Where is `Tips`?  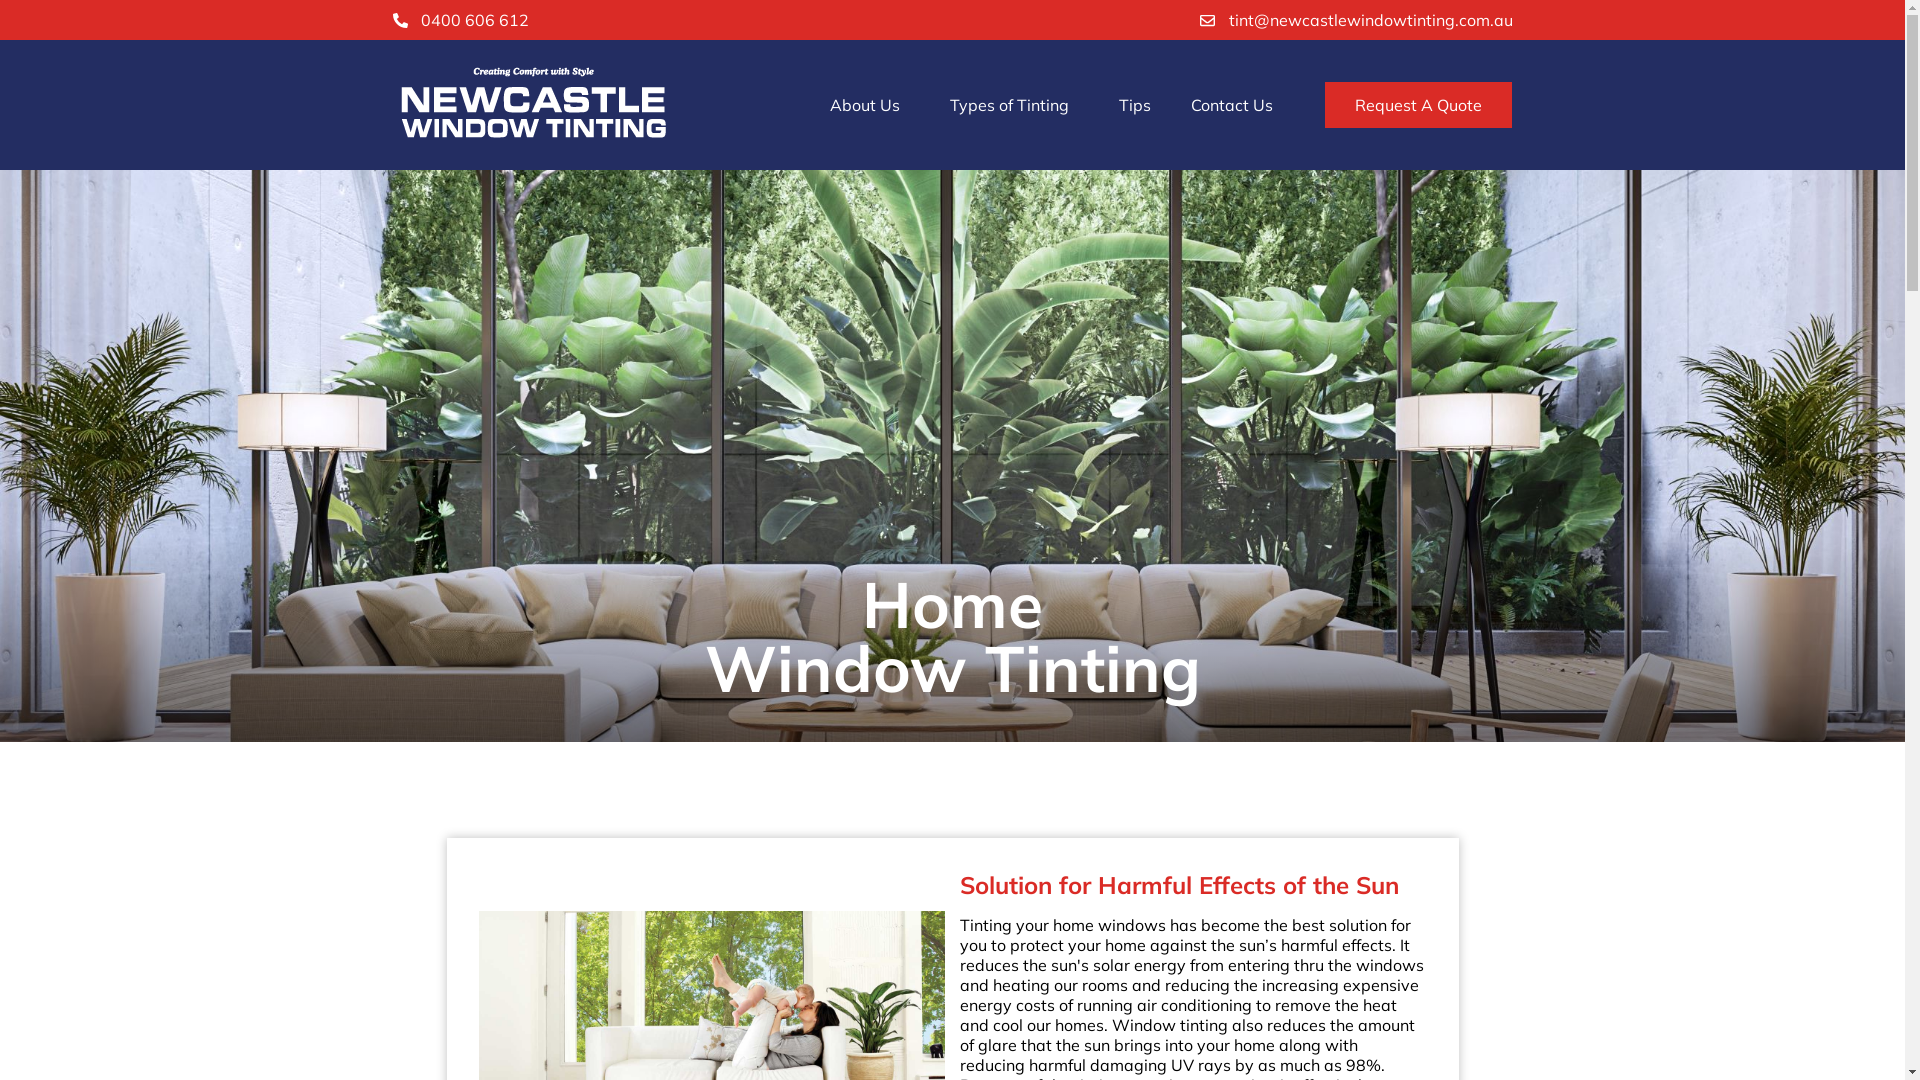
Tips is located at coordinates (1135, 105).